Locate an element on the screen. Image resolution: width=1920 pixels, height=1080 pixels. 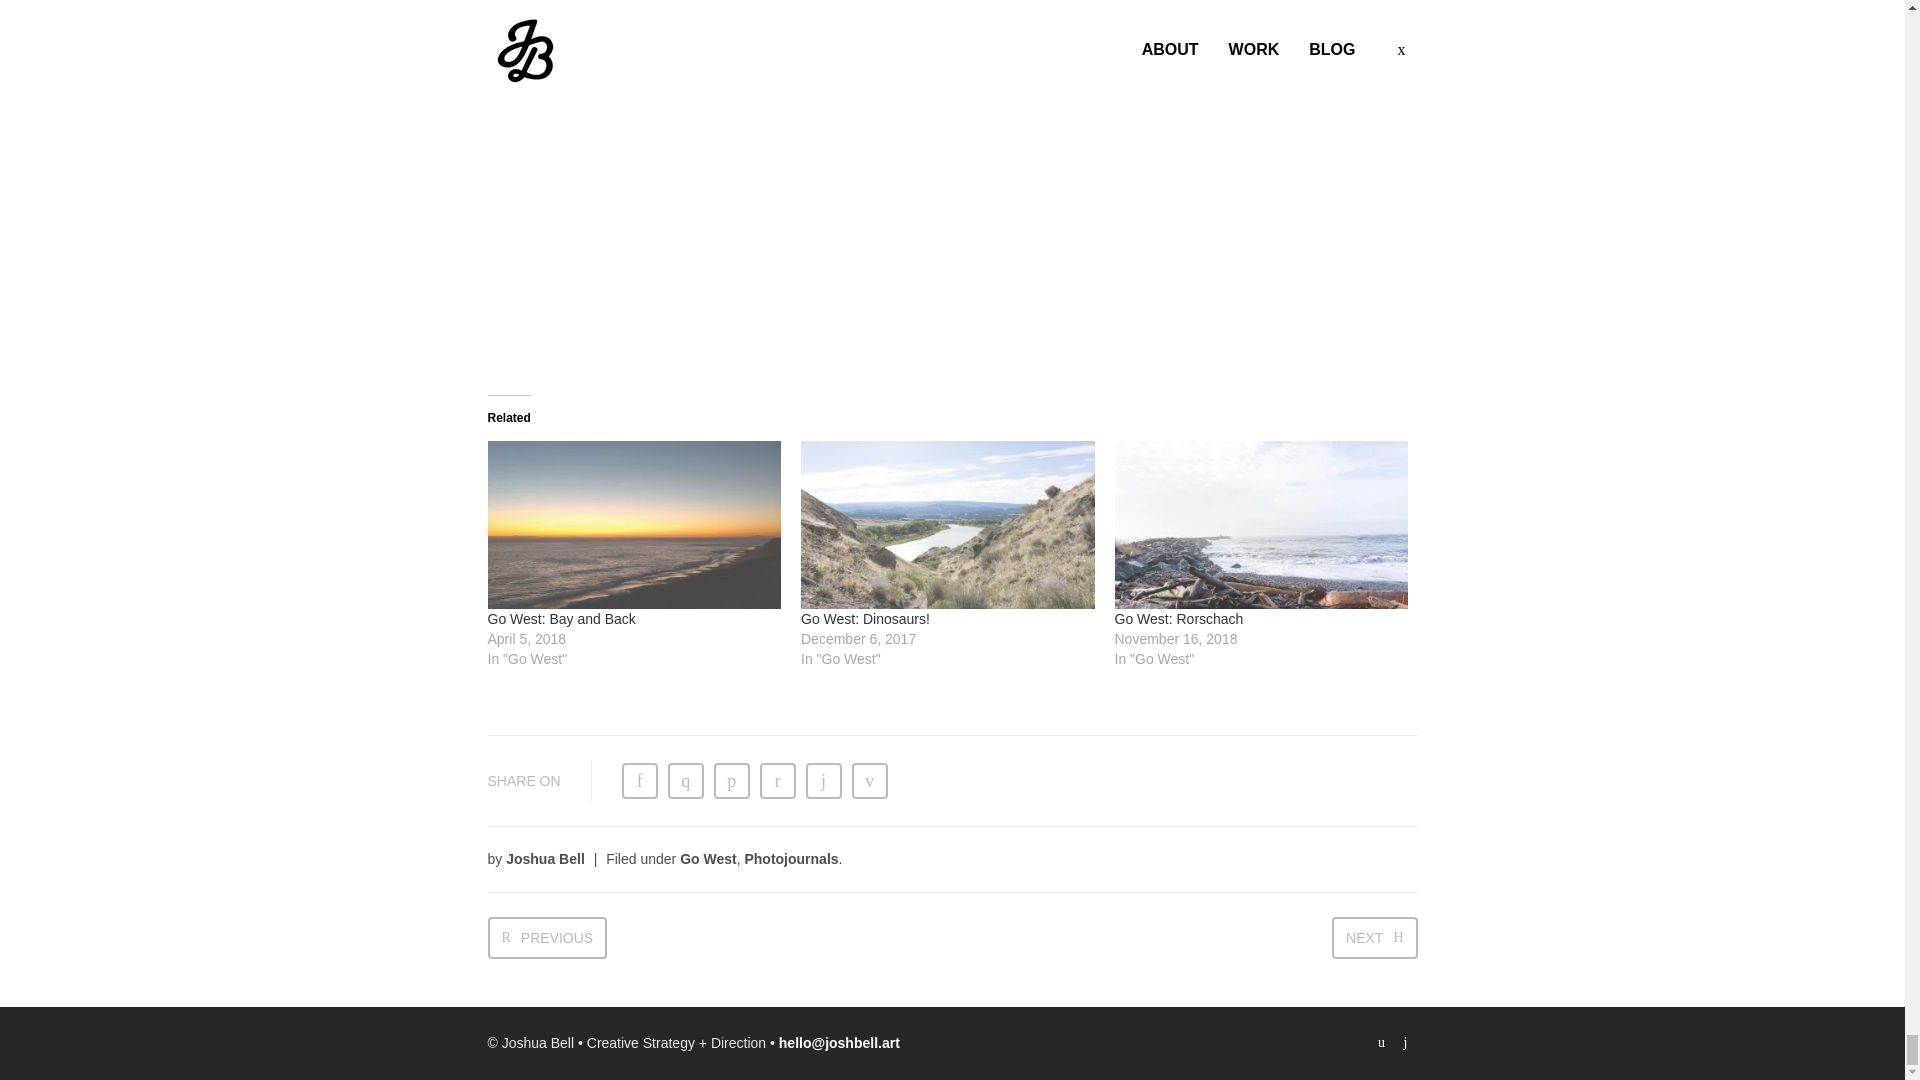
Go West: Rorschach is located at coordinates (1178, 619).